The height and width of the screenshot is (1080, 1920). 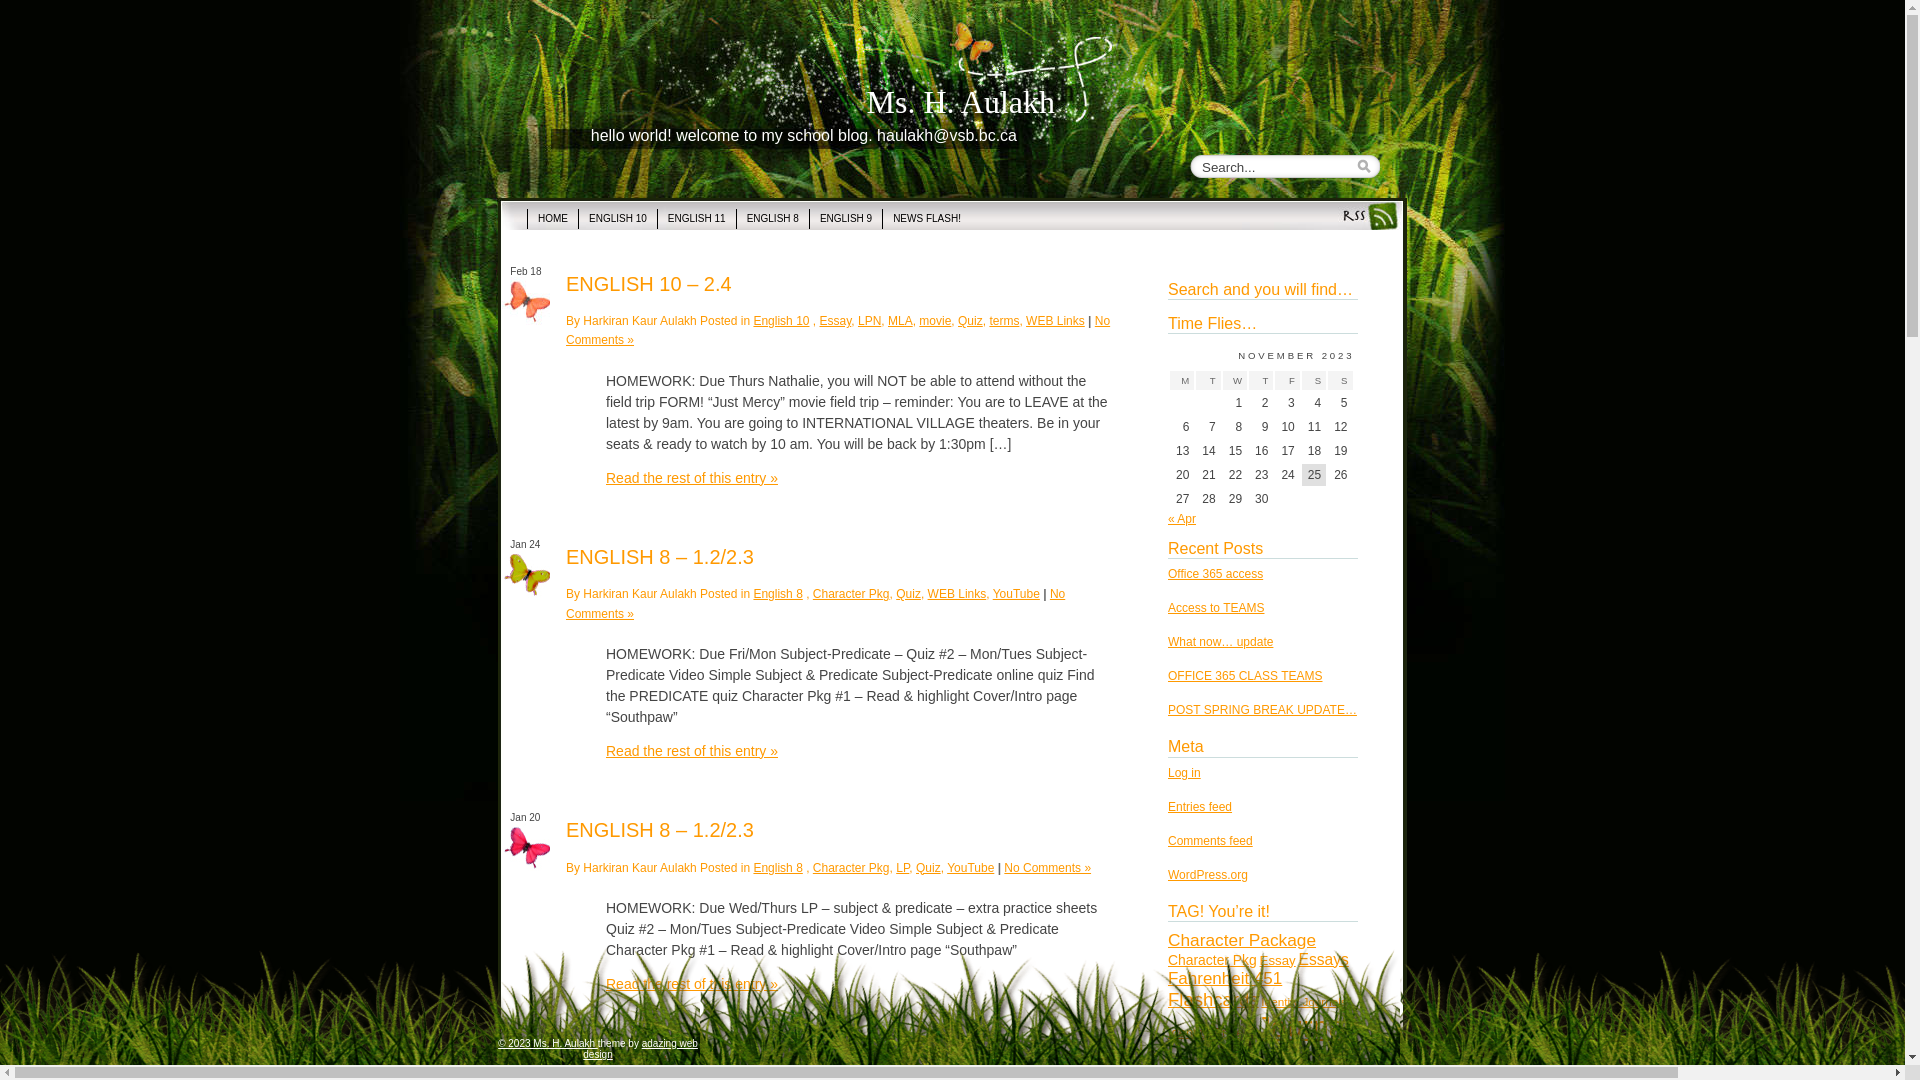 What do you see at coordinates (846, 219) in the screenshot?
I see `ENGLISH 9` at bounding box center [846, 219].